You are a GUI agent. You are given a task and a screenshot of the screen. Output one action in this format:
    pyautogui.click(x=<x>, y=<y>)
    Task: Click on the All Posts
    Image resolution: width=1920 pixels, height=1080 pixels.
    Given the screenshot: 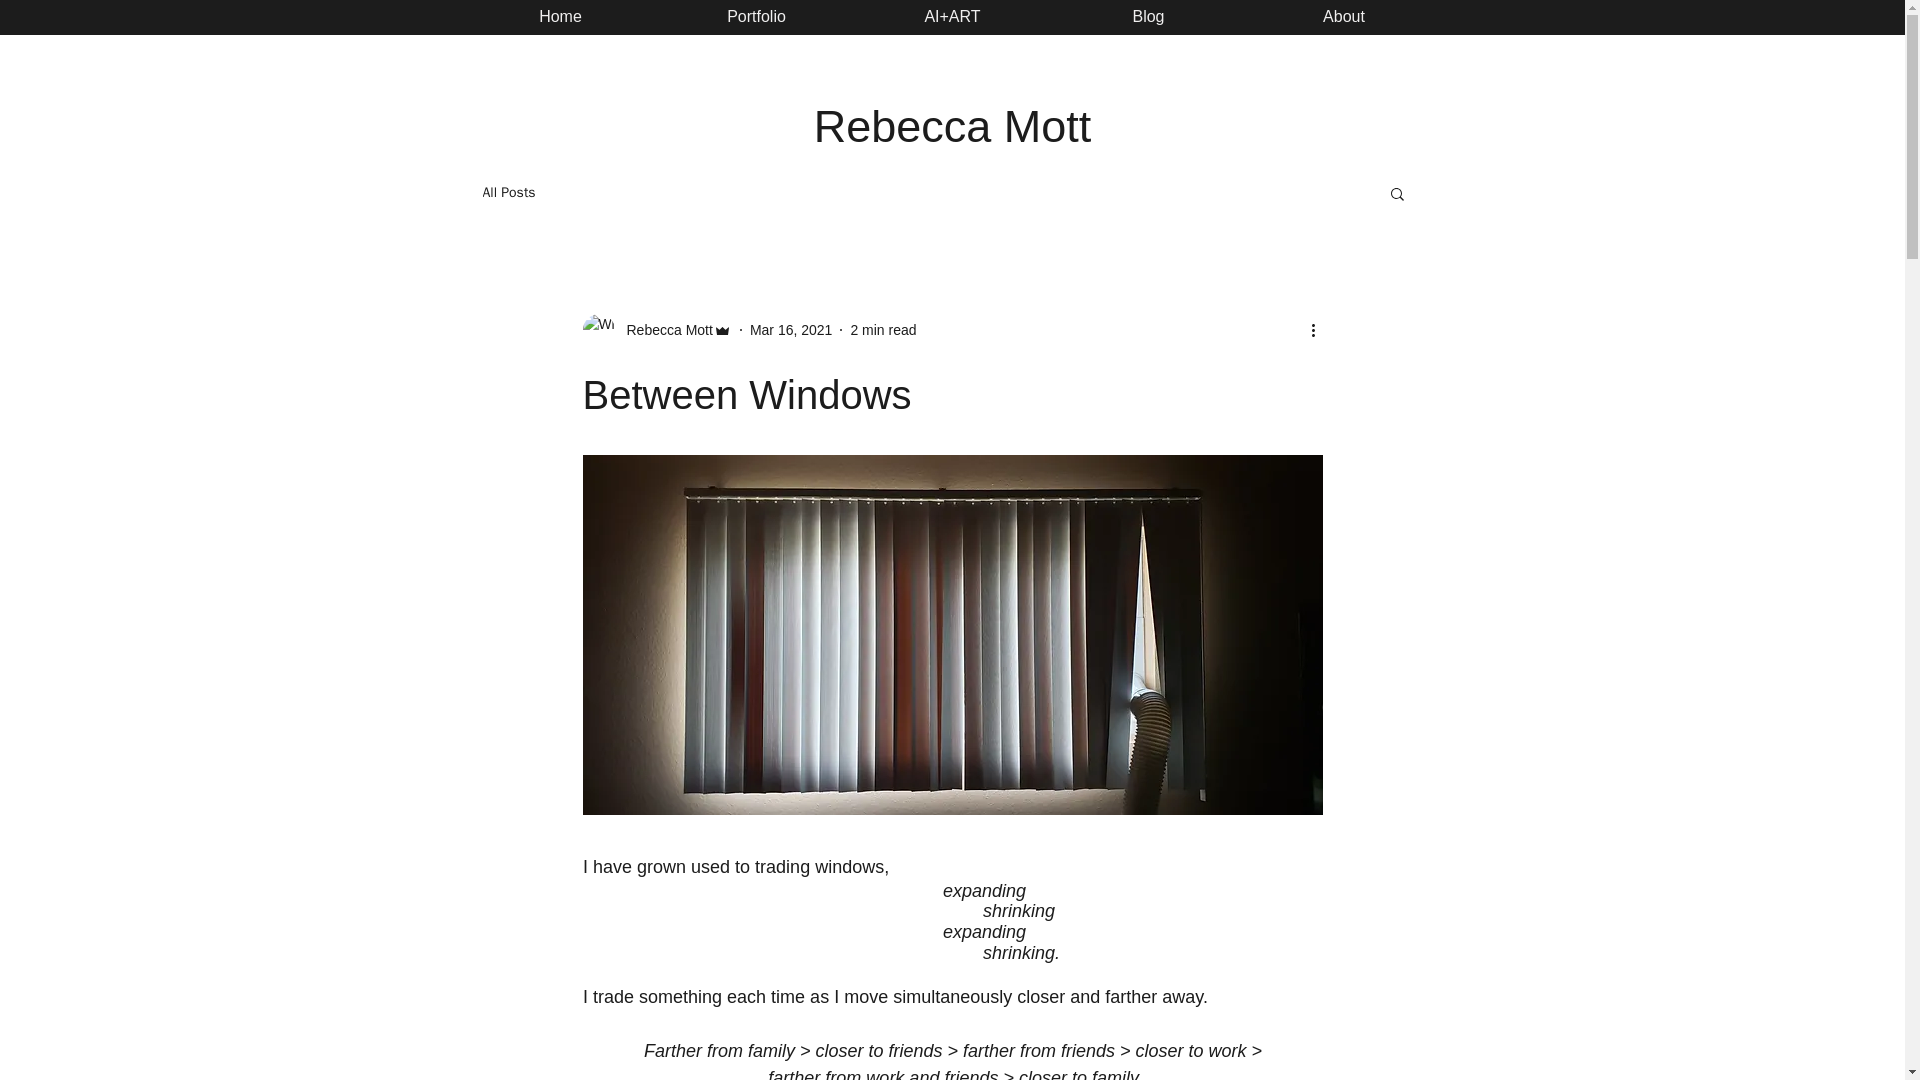 What is the action you would take?
    pyautogui.click(x=508, y=192)
    